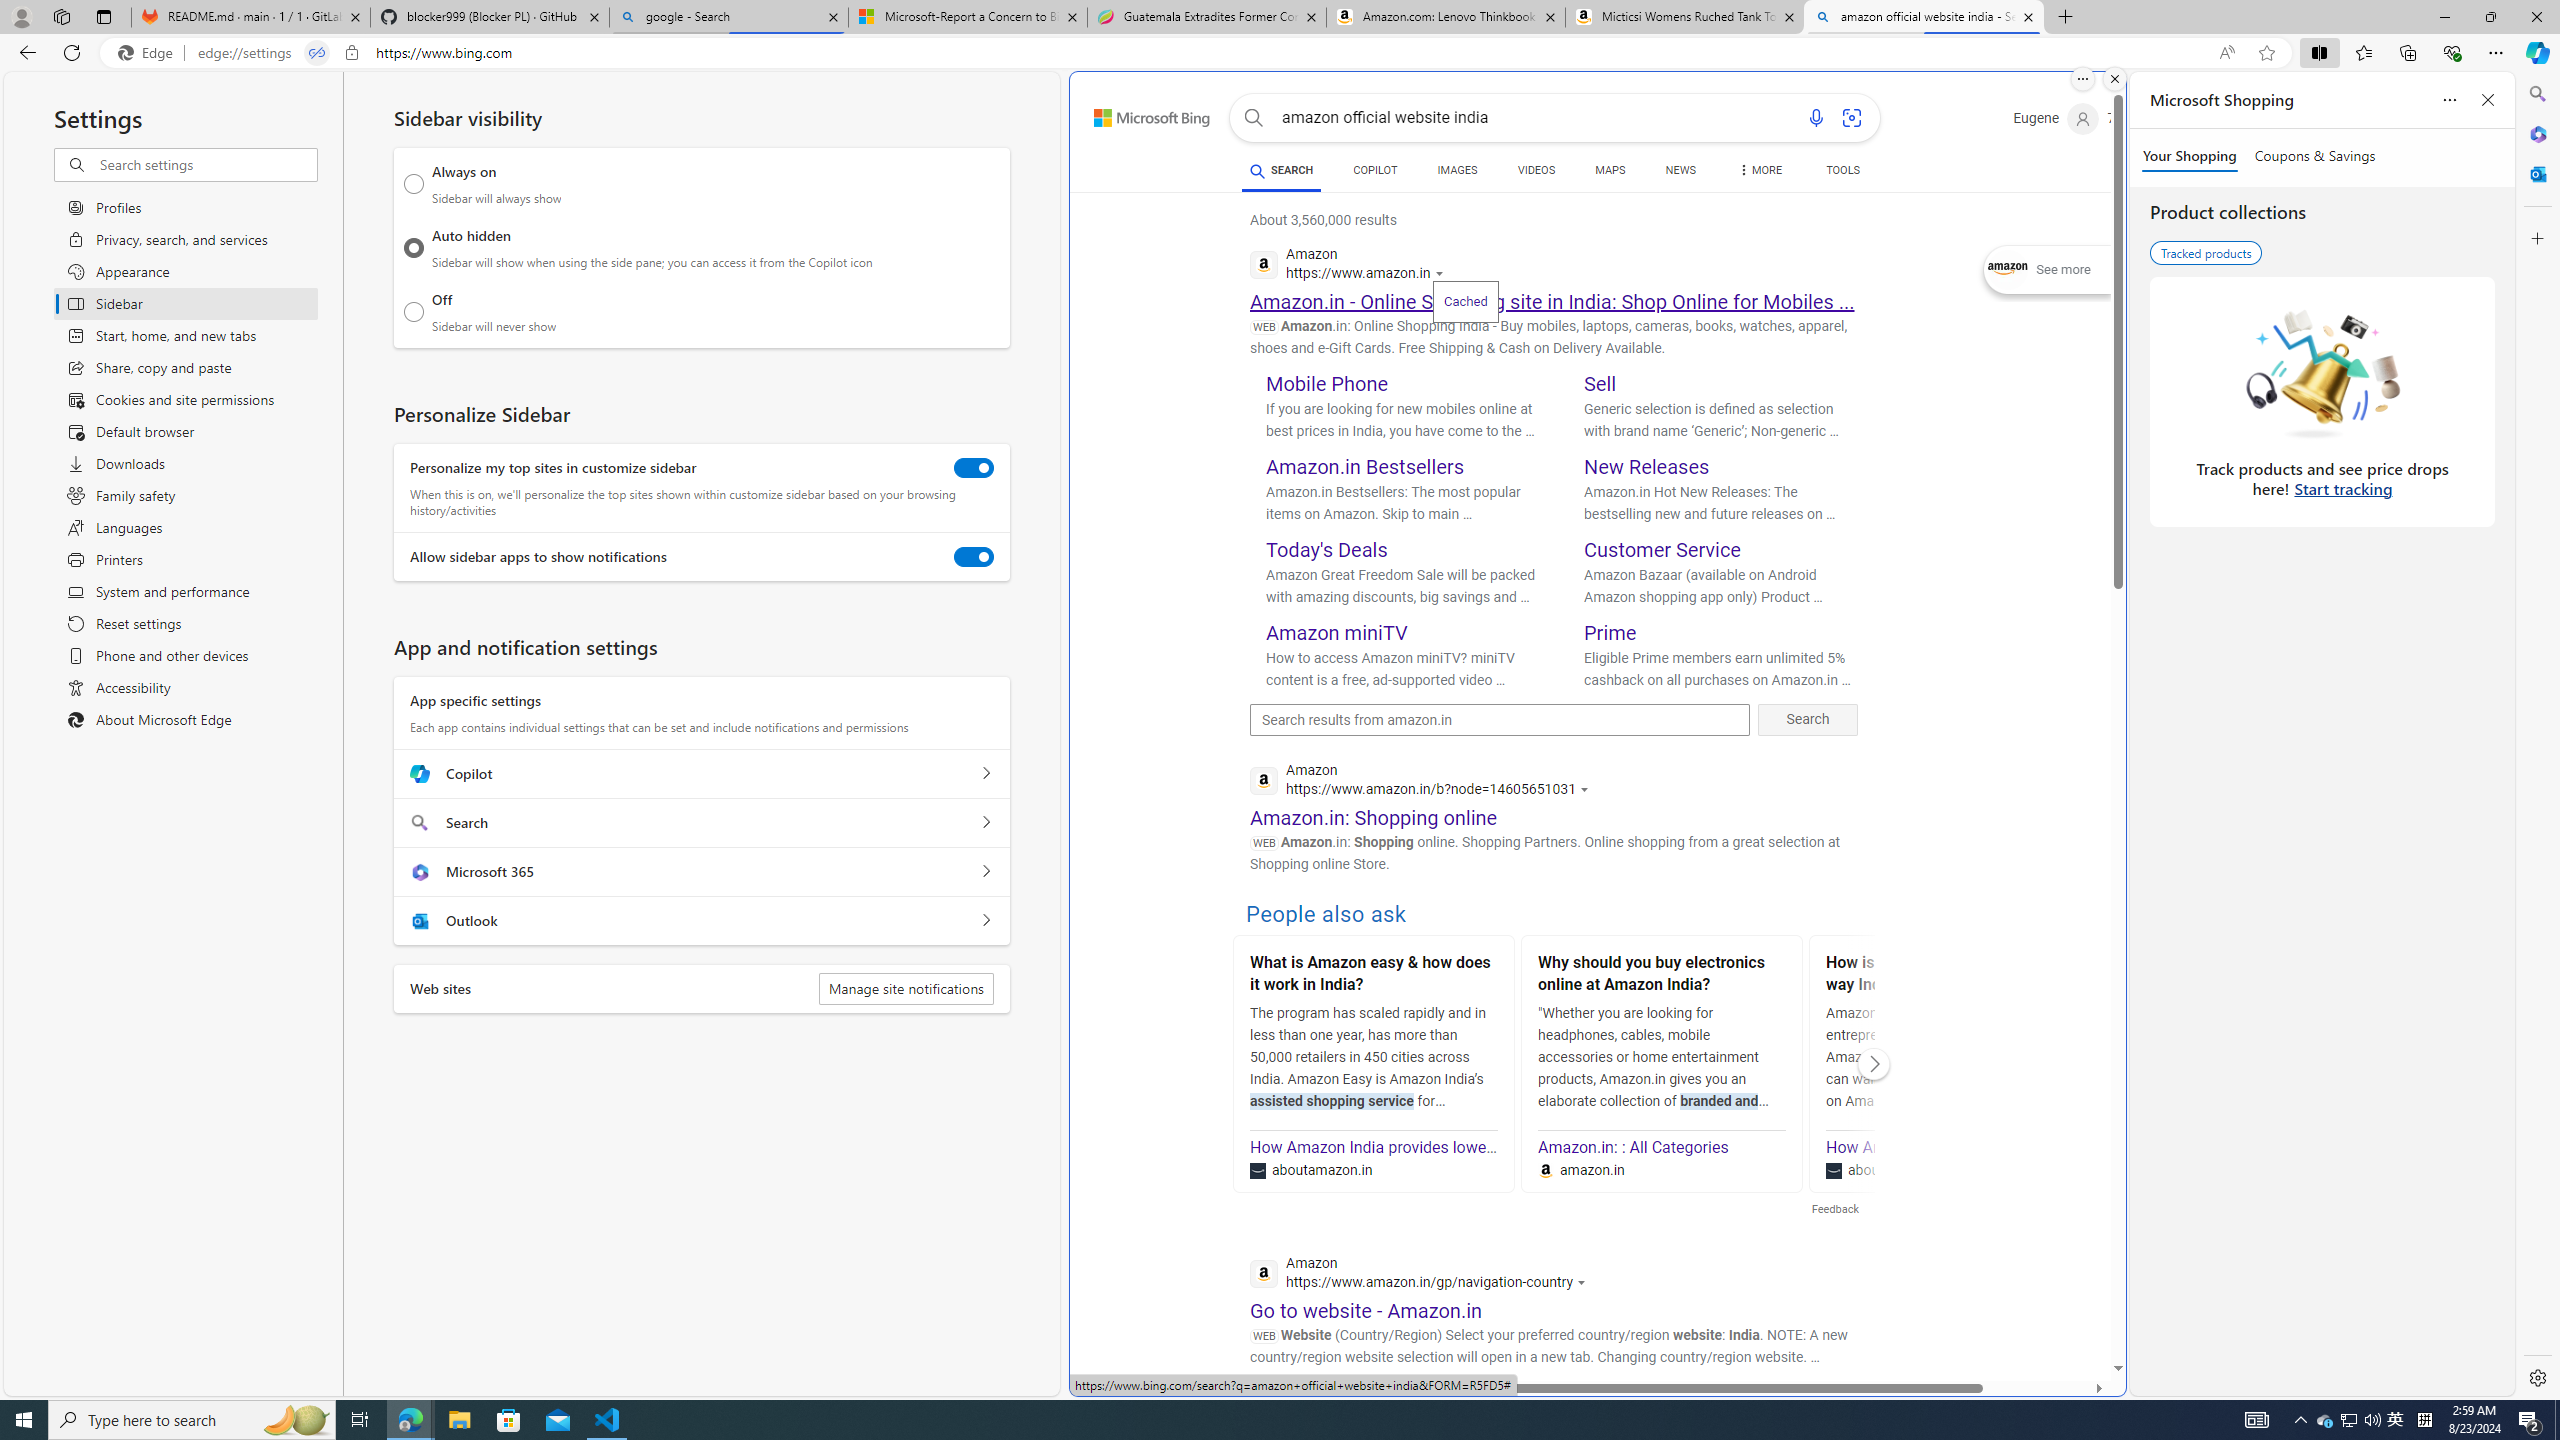 This screenshot has height=1440, width=2560. What do you see at coordinates (1130, 112) in the screenshot?
I see `Skip to content` at bounding box center [1130, 112].